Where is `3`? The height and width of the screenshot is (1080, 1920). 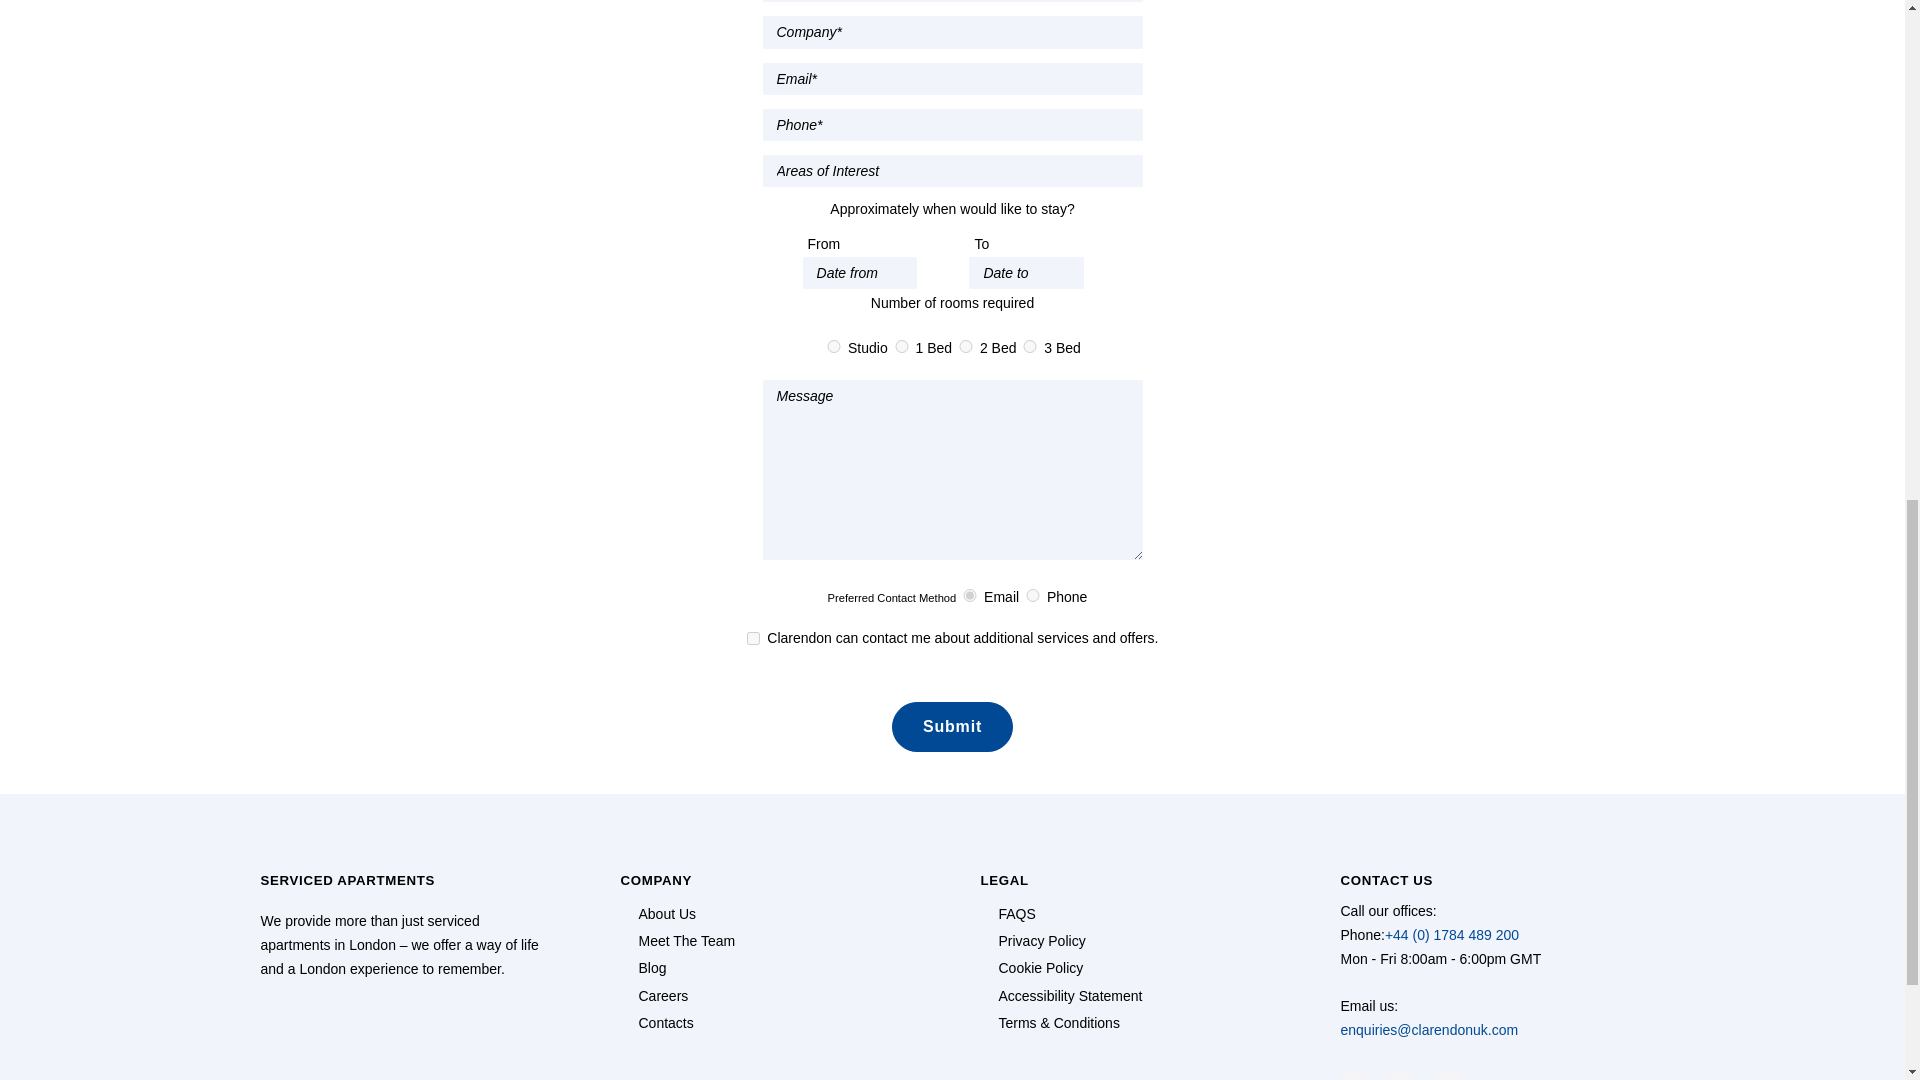
3 is located at coordinates (1030, 346).